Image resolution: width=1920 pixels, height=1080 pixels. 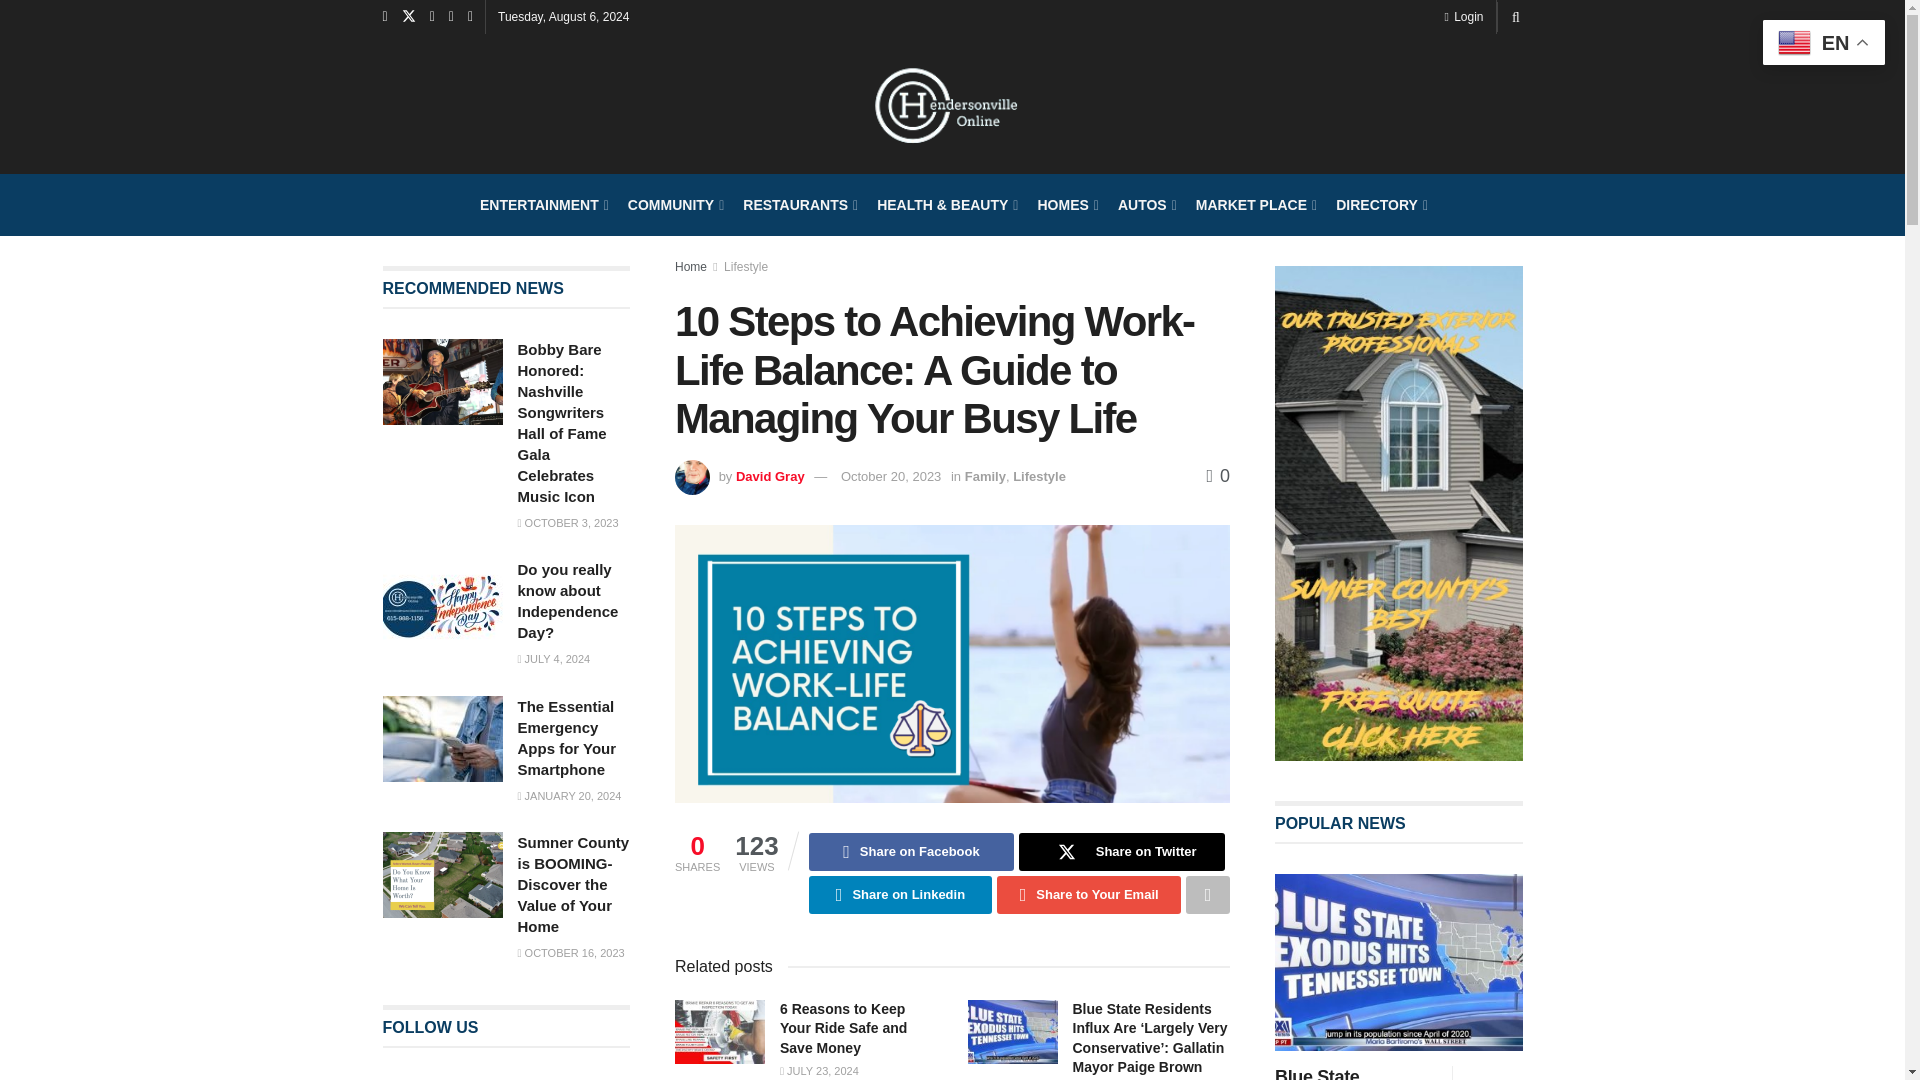 What do you see at coordinates (674, 204) in the screenshot?
I see `COMMUNITY` at bounding box center [674, 204].